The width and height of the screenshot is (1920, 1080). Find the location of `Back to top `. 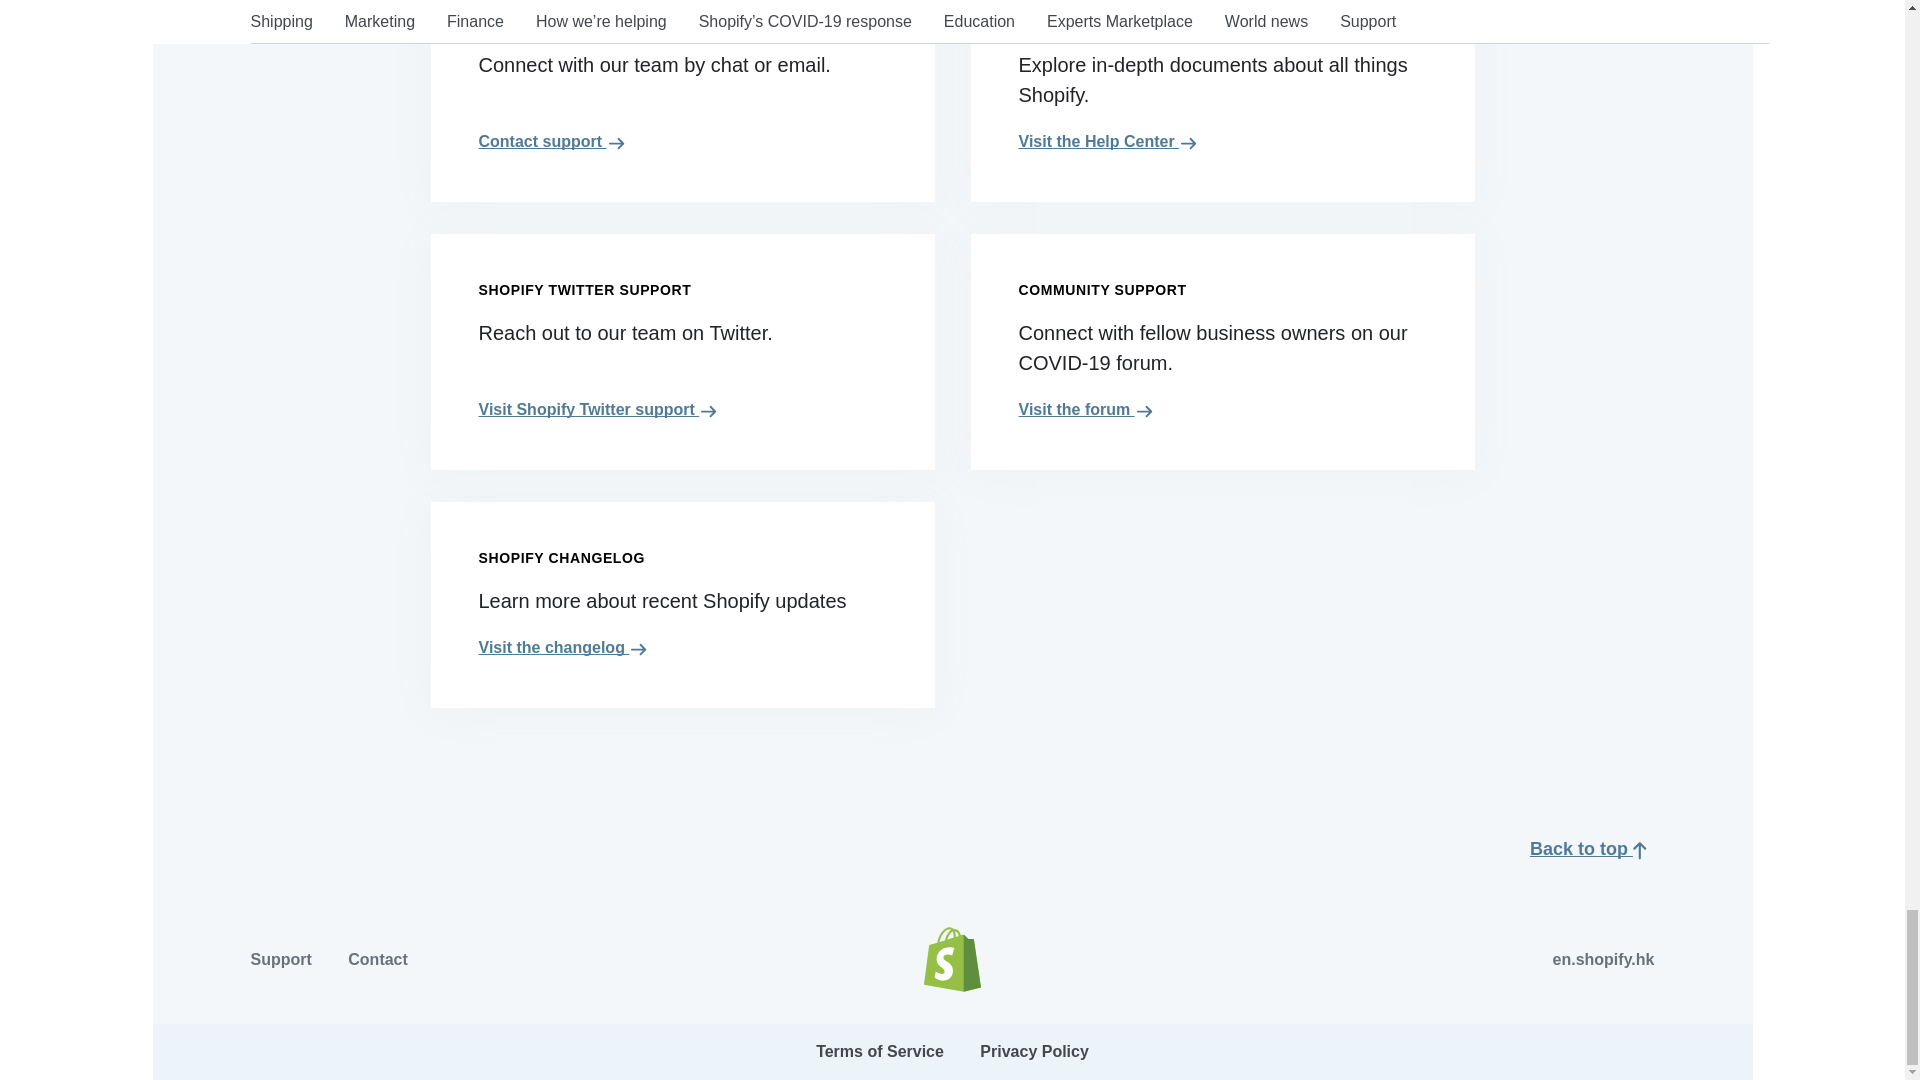

Back to top  is located at coordinates (1592, 848).